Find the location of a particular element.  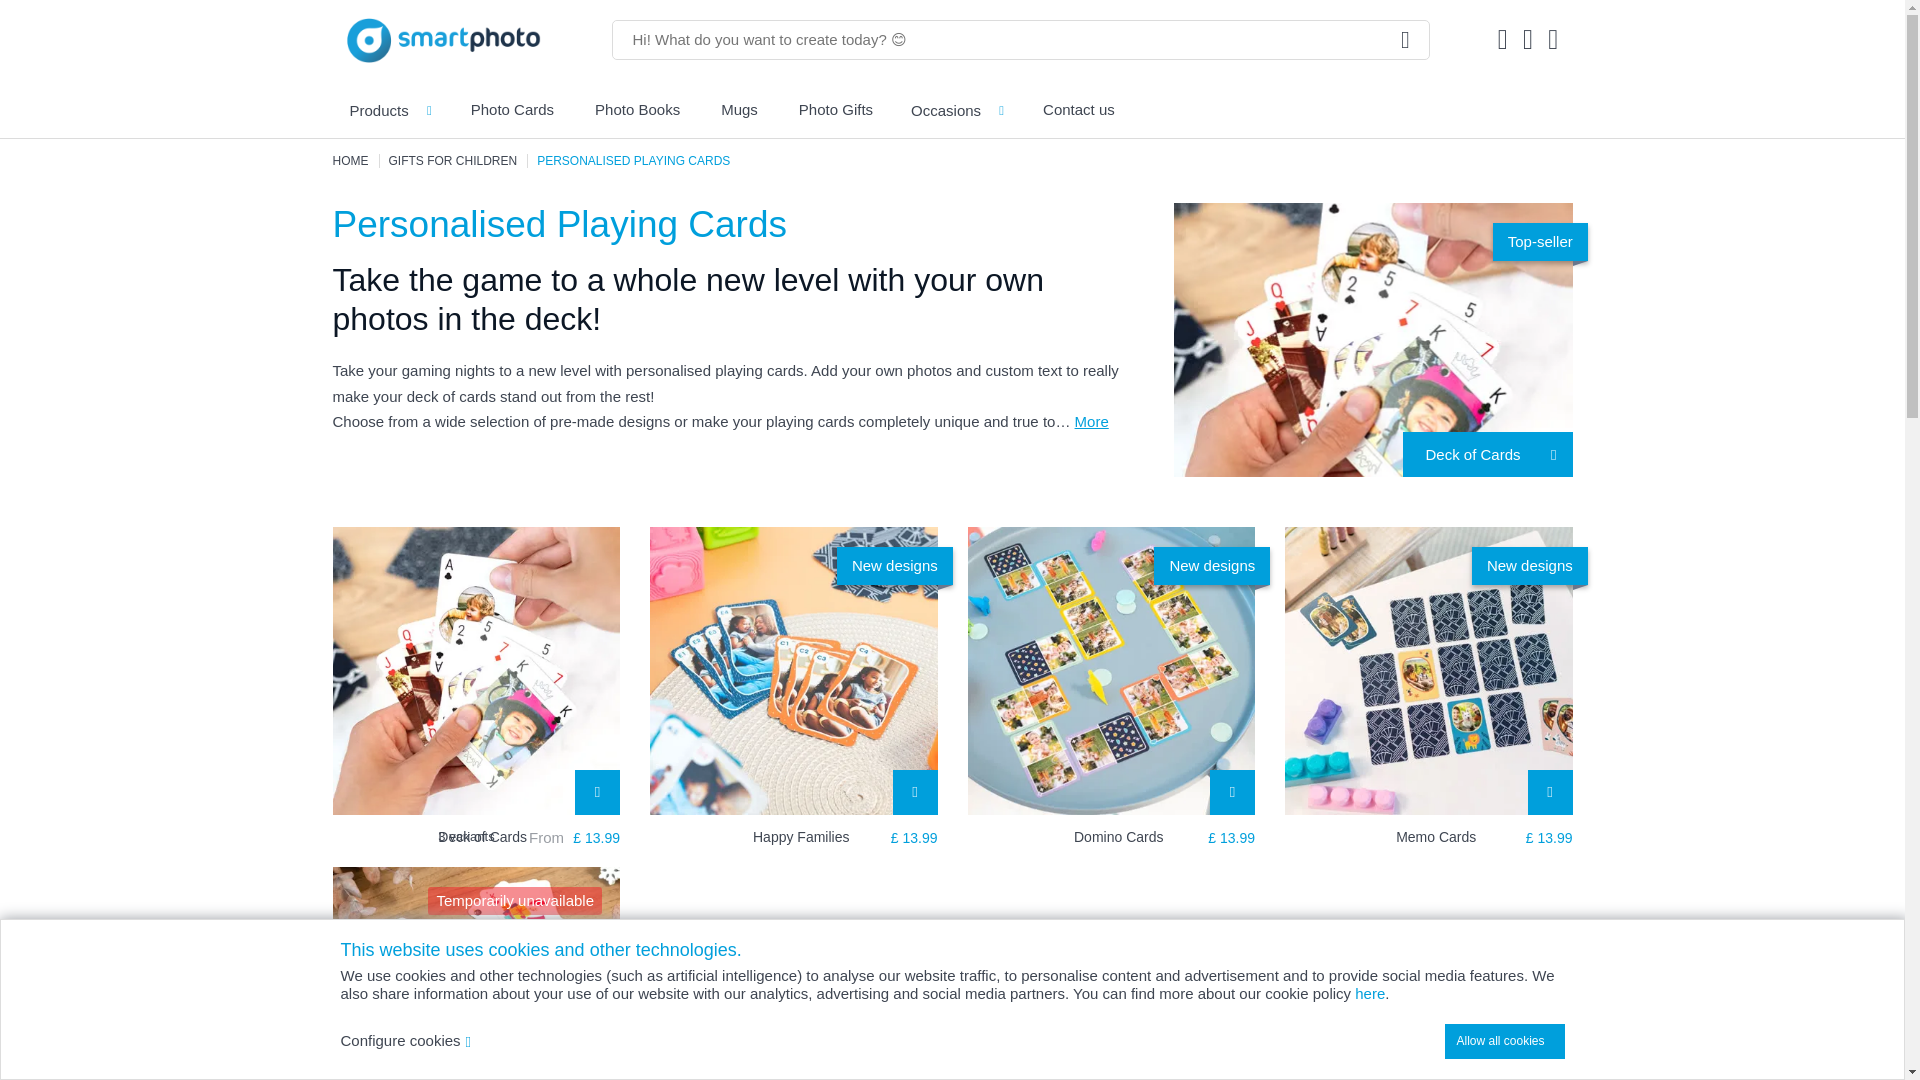

New designs is located at coordinates (1428, 671).